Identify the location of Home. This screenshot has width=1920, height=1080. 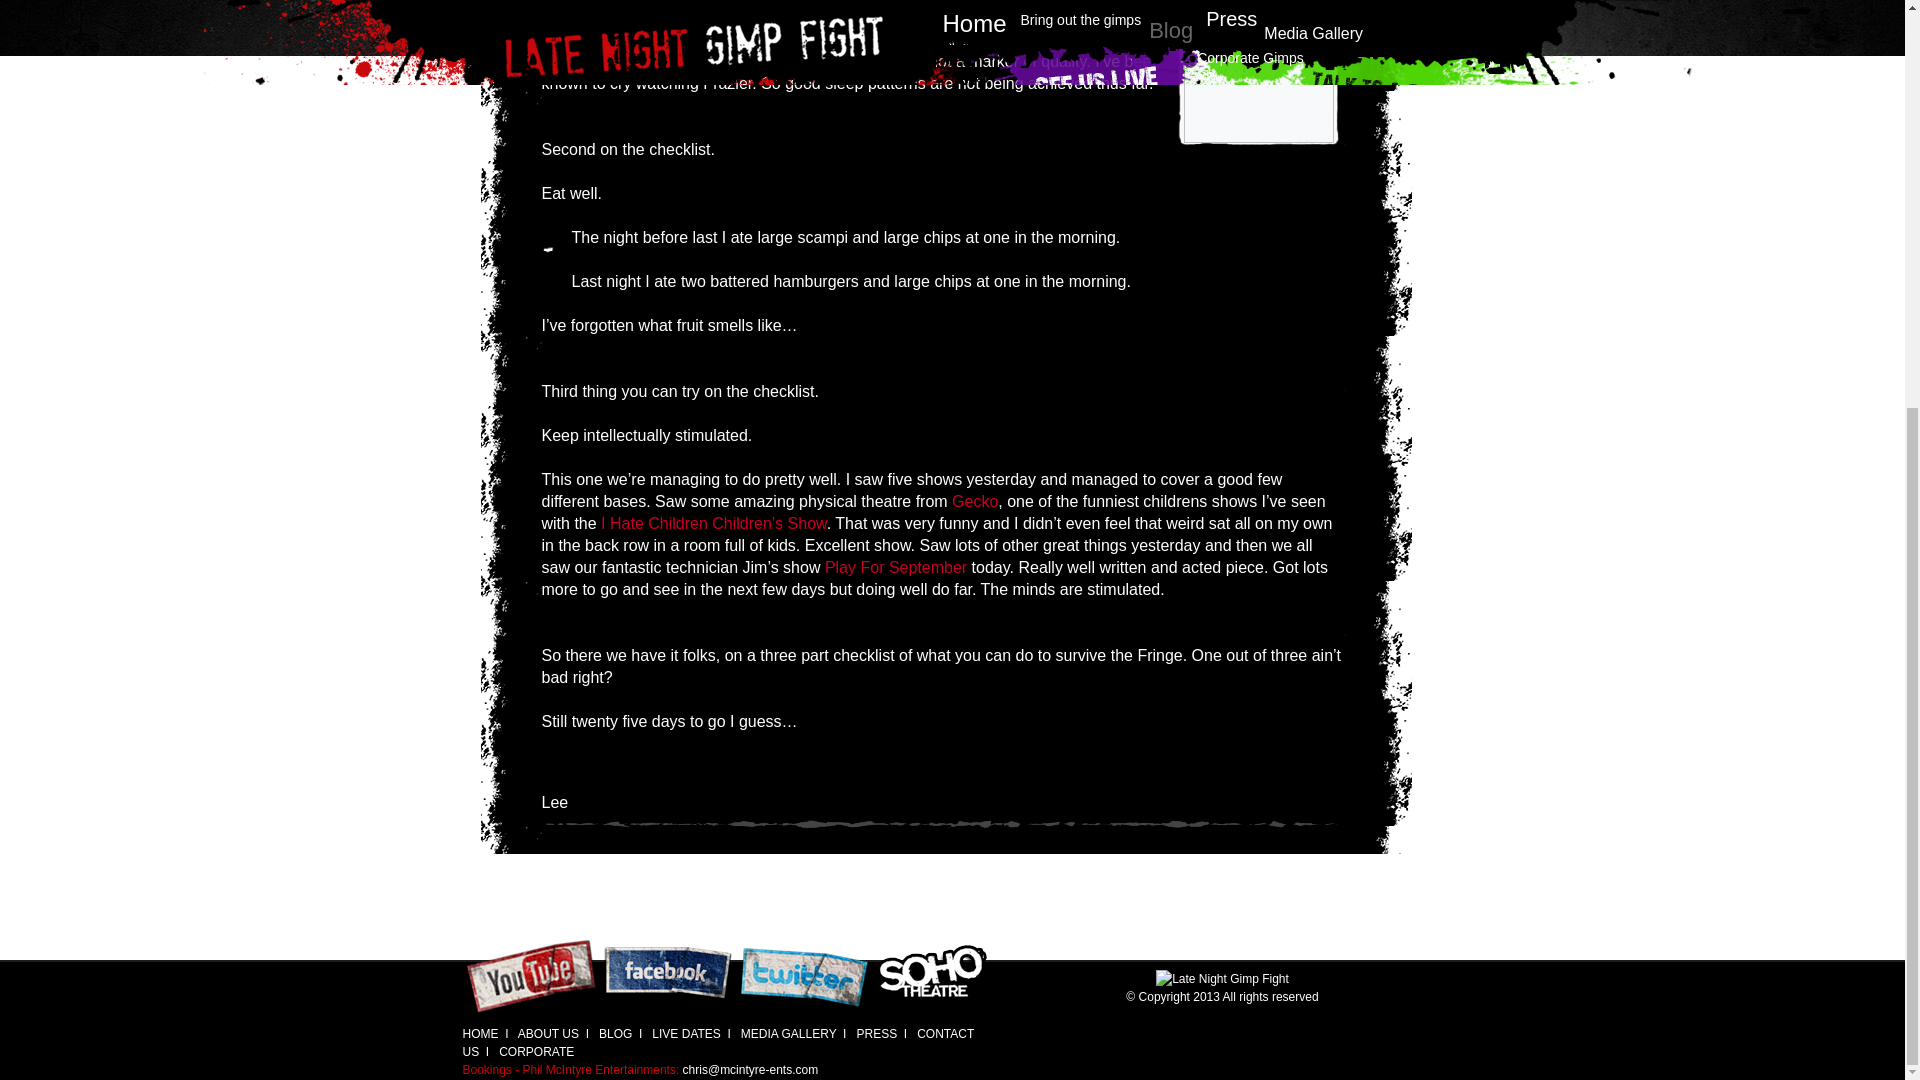
(480, 1034).